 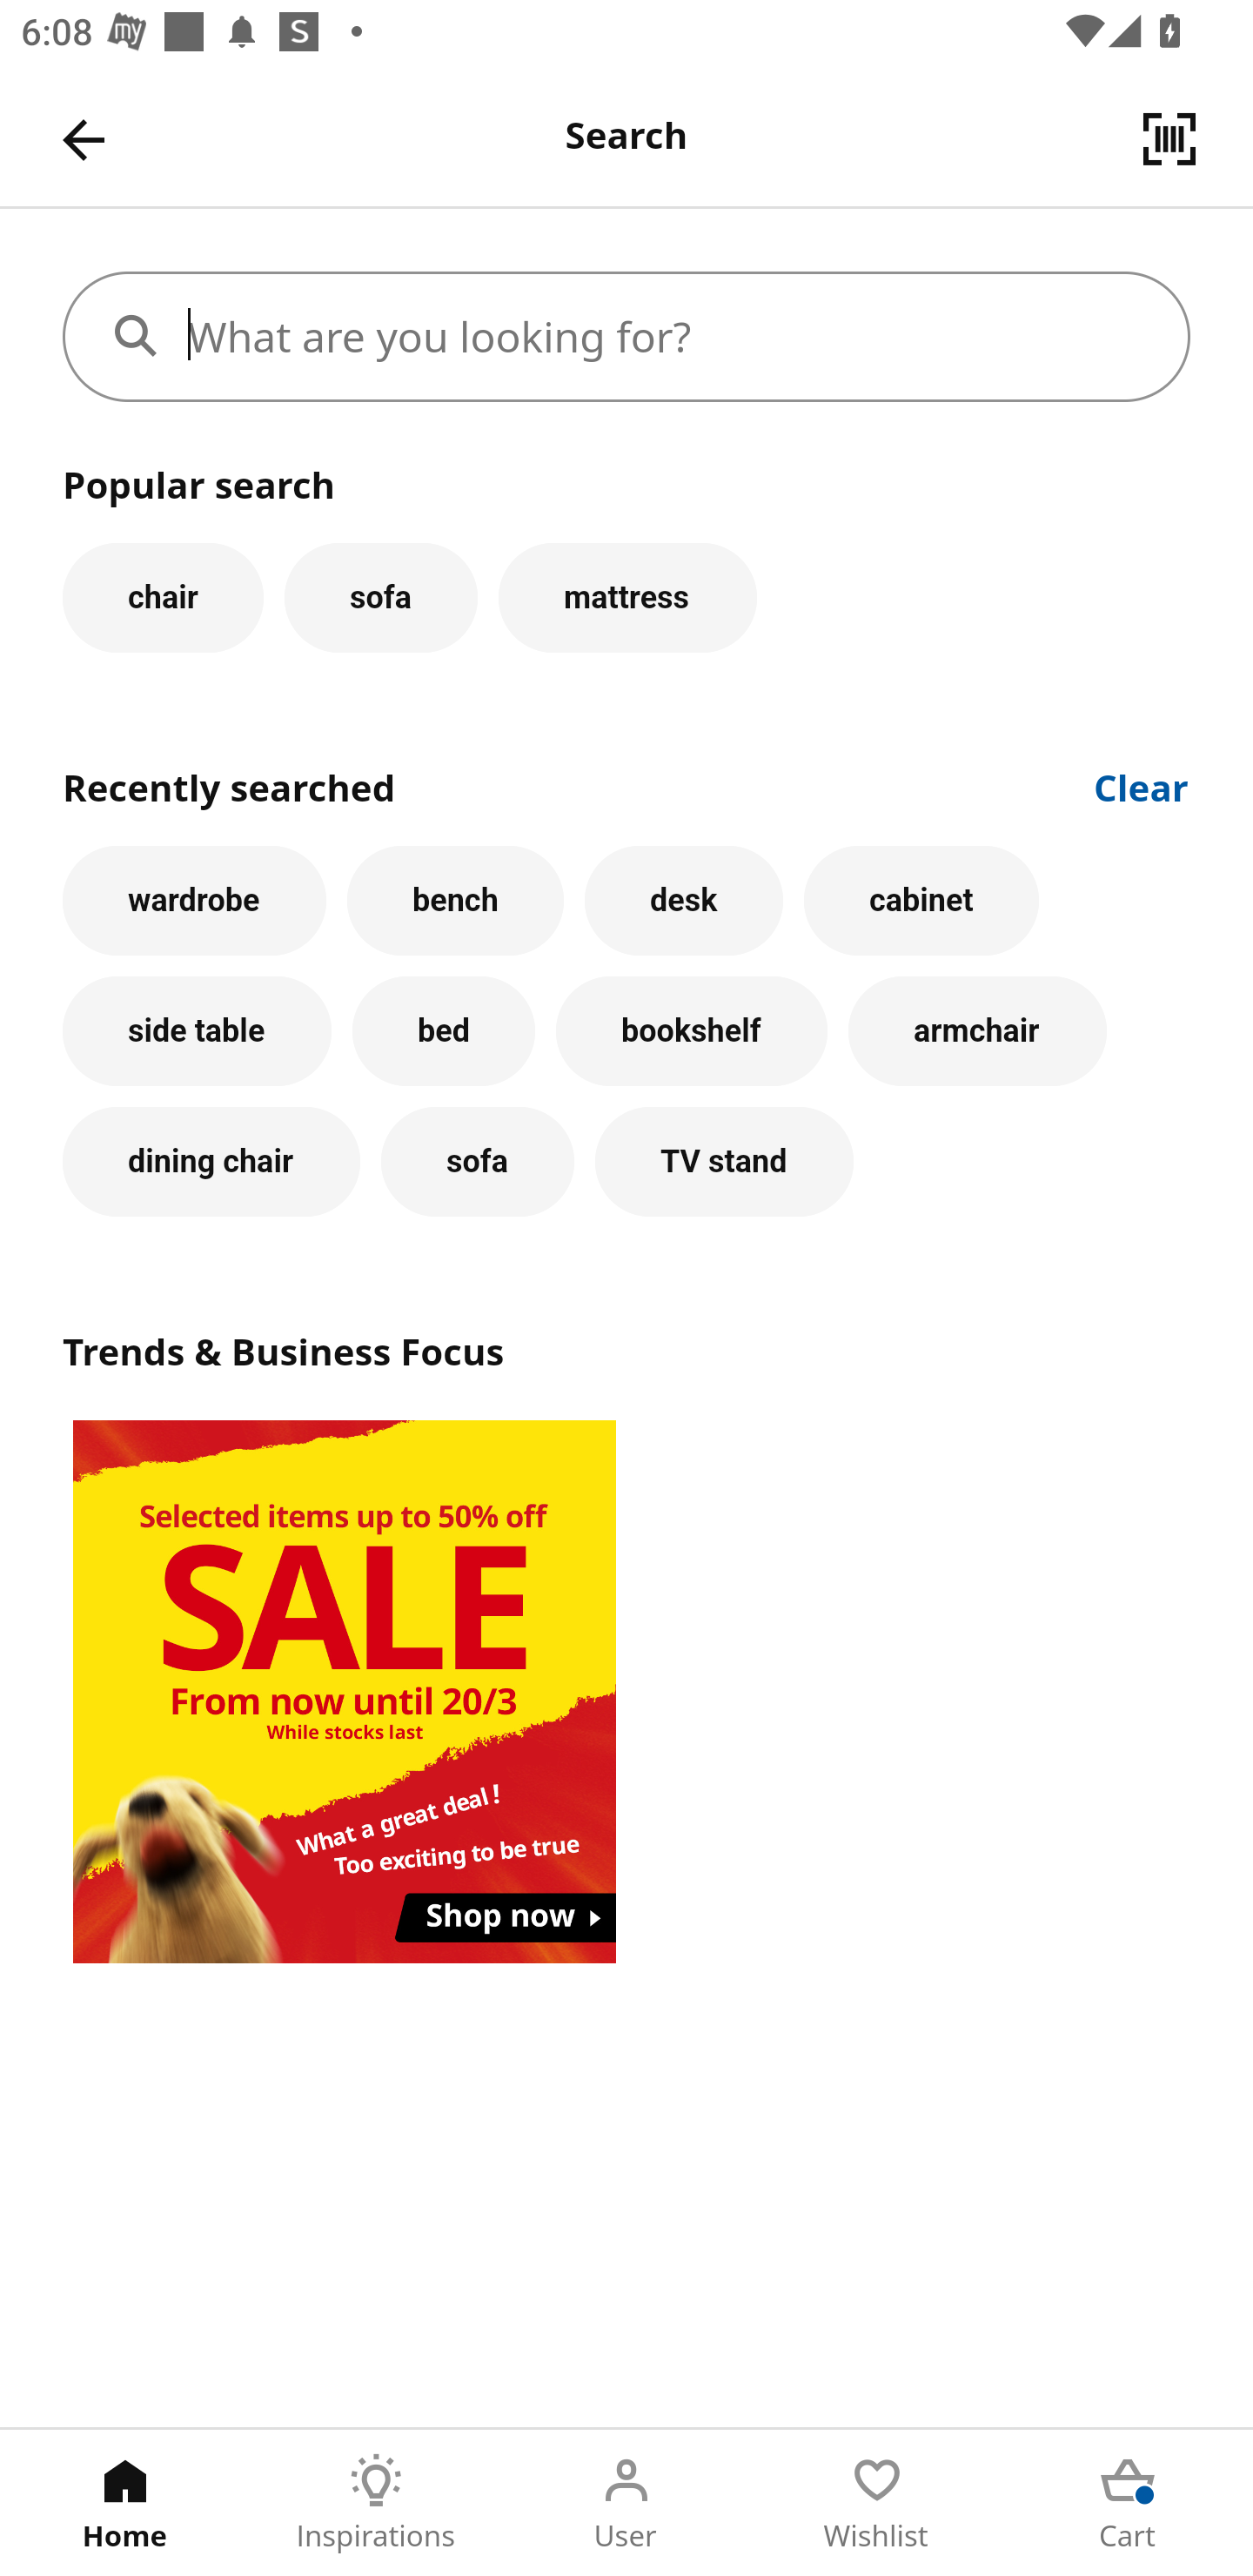 I want to click on Cart
Tab 5 of 5, so click(x=1128, y=2503).